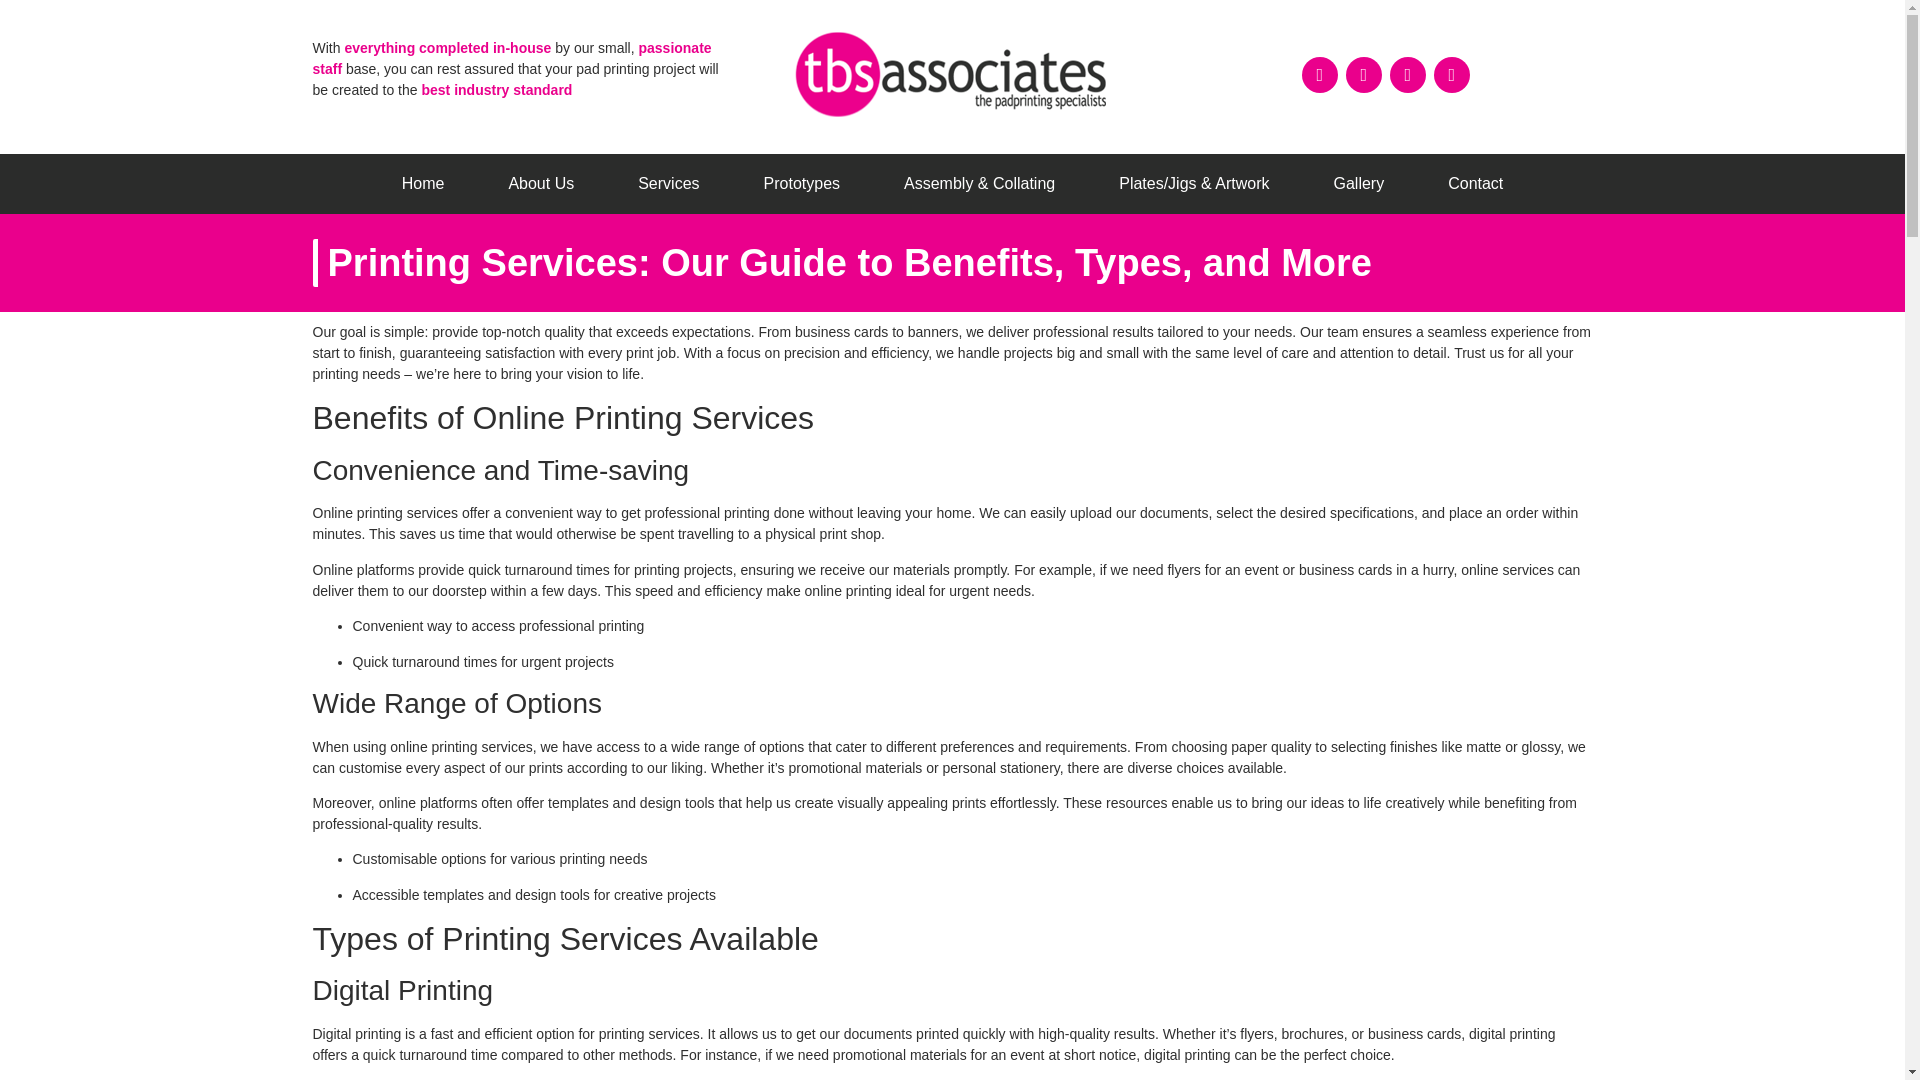 The image size is (1920, 1080). I want to click on Contact, so click(1475, 184).